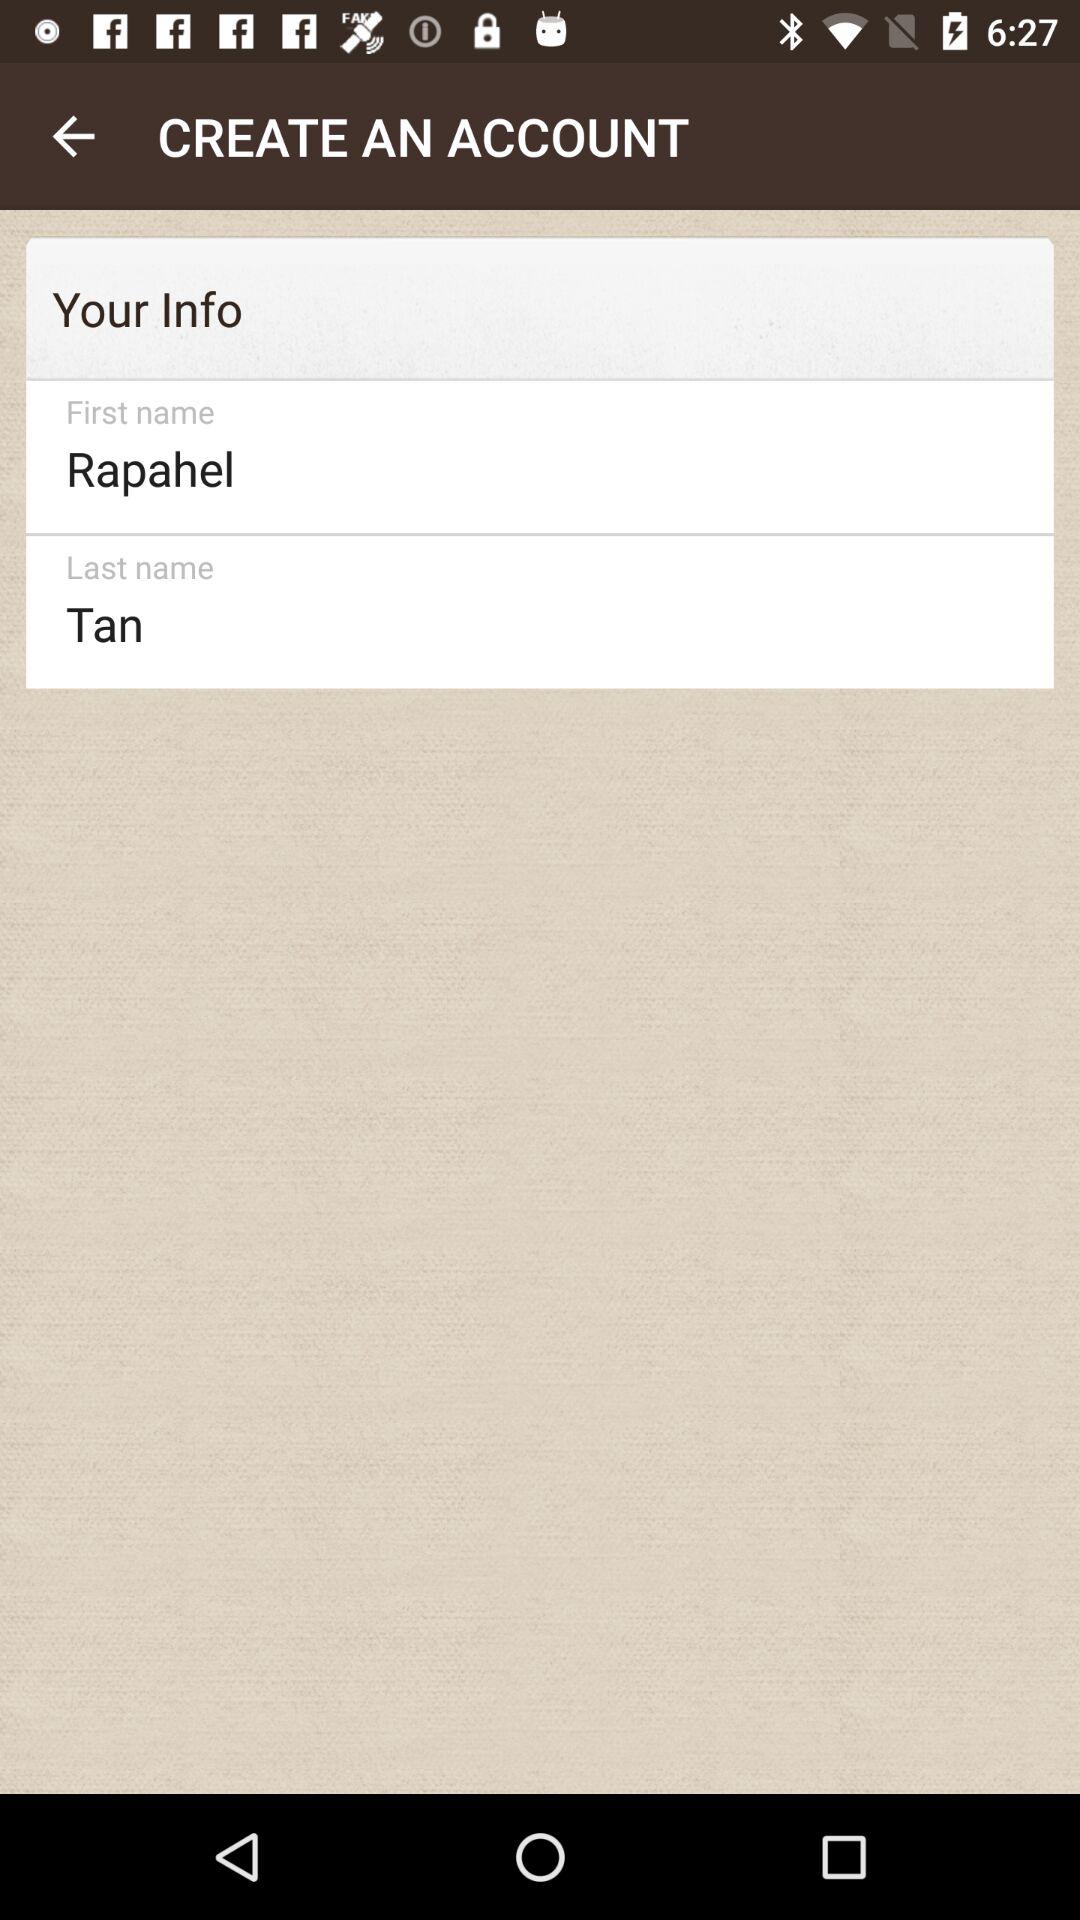 Image resolution: width=1080 pixels, height=1920 pixels. Describe the element at coordinates (530, 612) in the screenshot. I see `jump until tan icon` at that location.